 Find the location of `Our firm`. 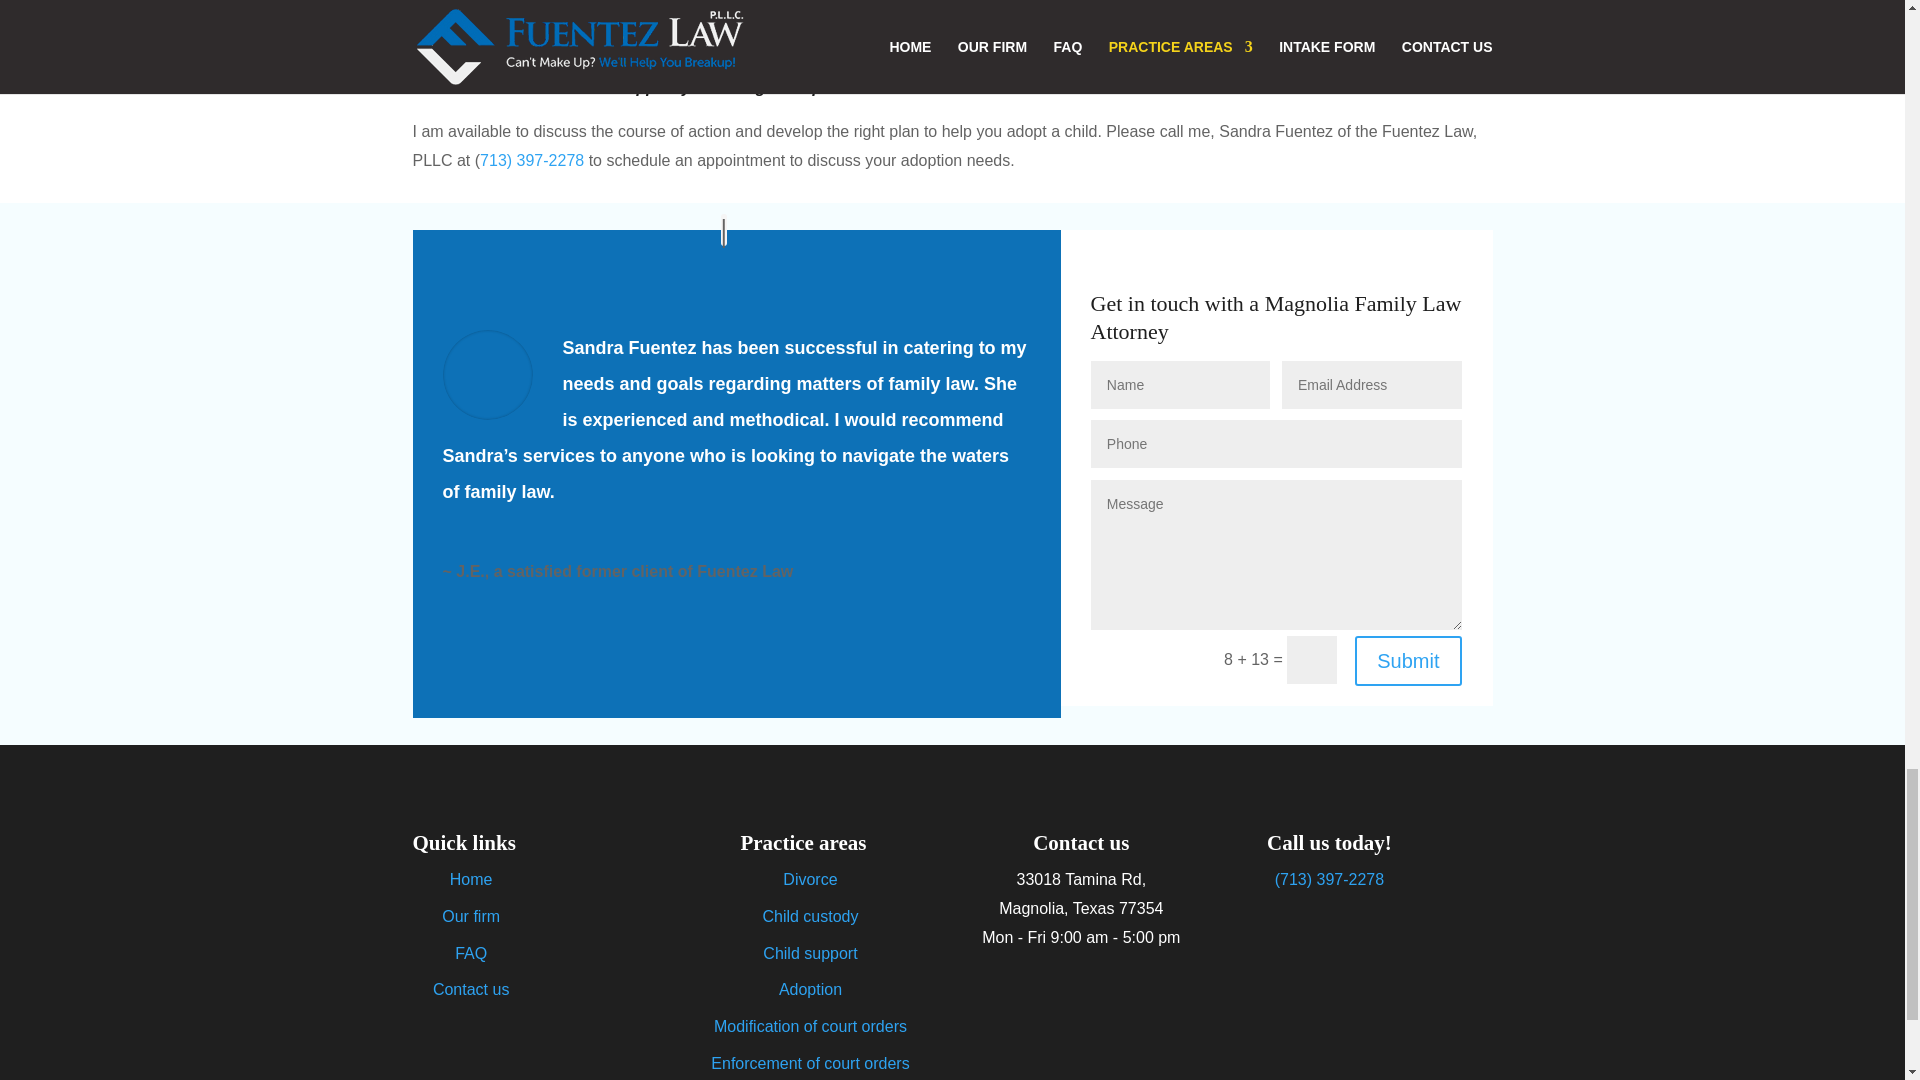

Our firm is located at coordinates (470, 916).